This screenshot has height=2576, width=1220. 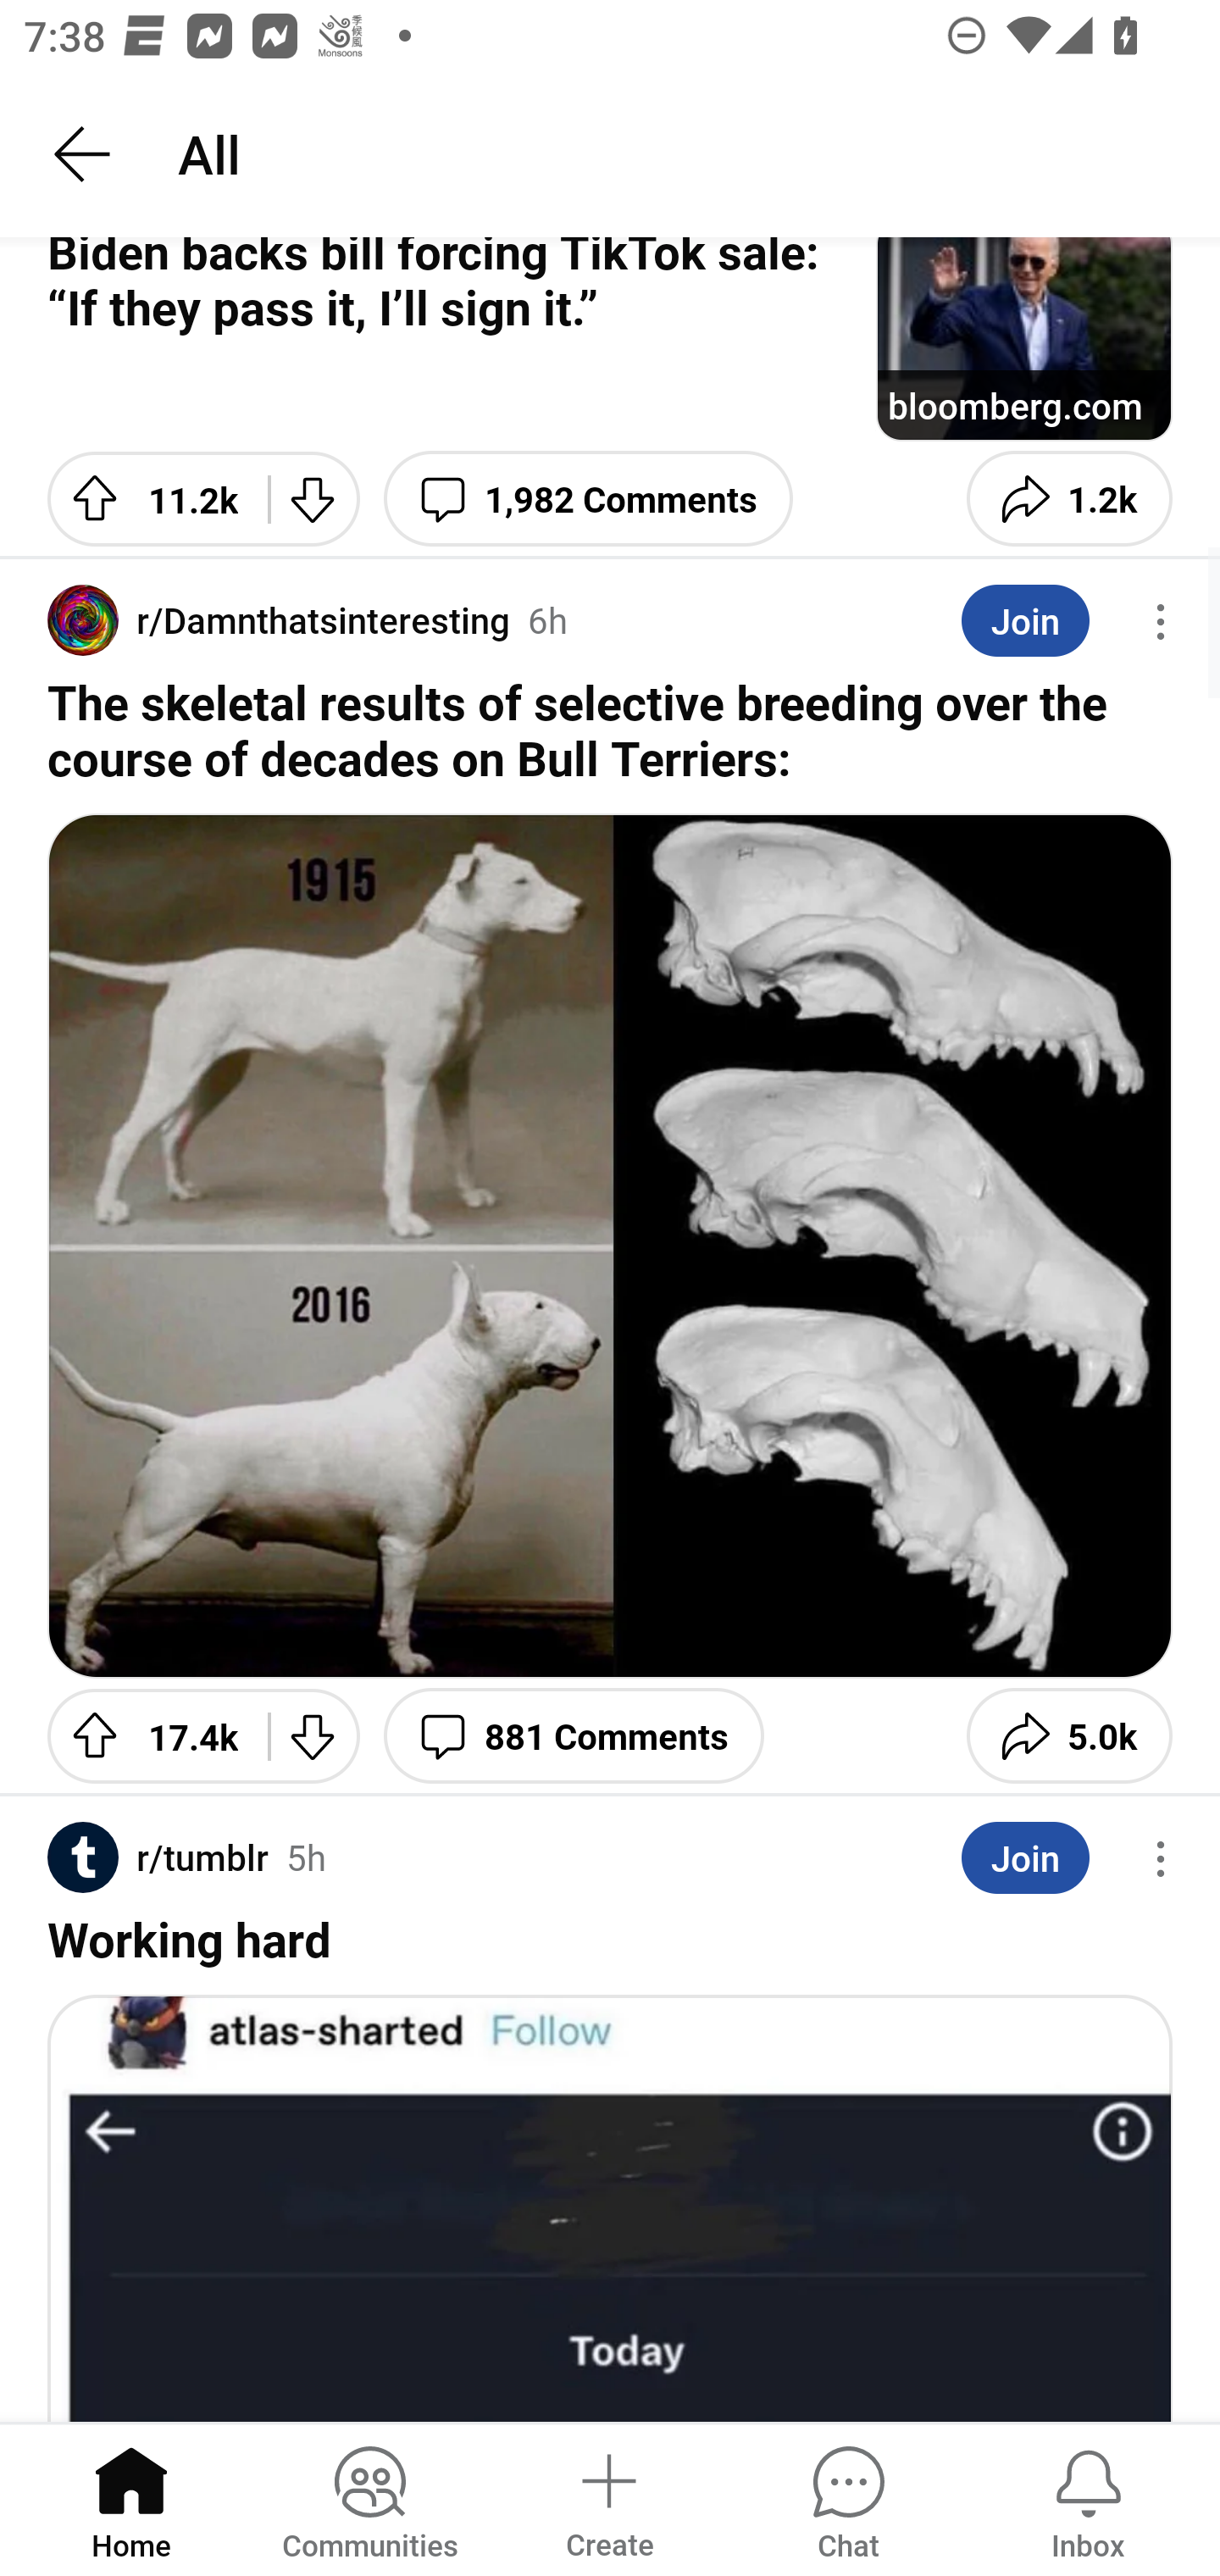 I want to click on 881 Comments, so click(x=574, y=1735).